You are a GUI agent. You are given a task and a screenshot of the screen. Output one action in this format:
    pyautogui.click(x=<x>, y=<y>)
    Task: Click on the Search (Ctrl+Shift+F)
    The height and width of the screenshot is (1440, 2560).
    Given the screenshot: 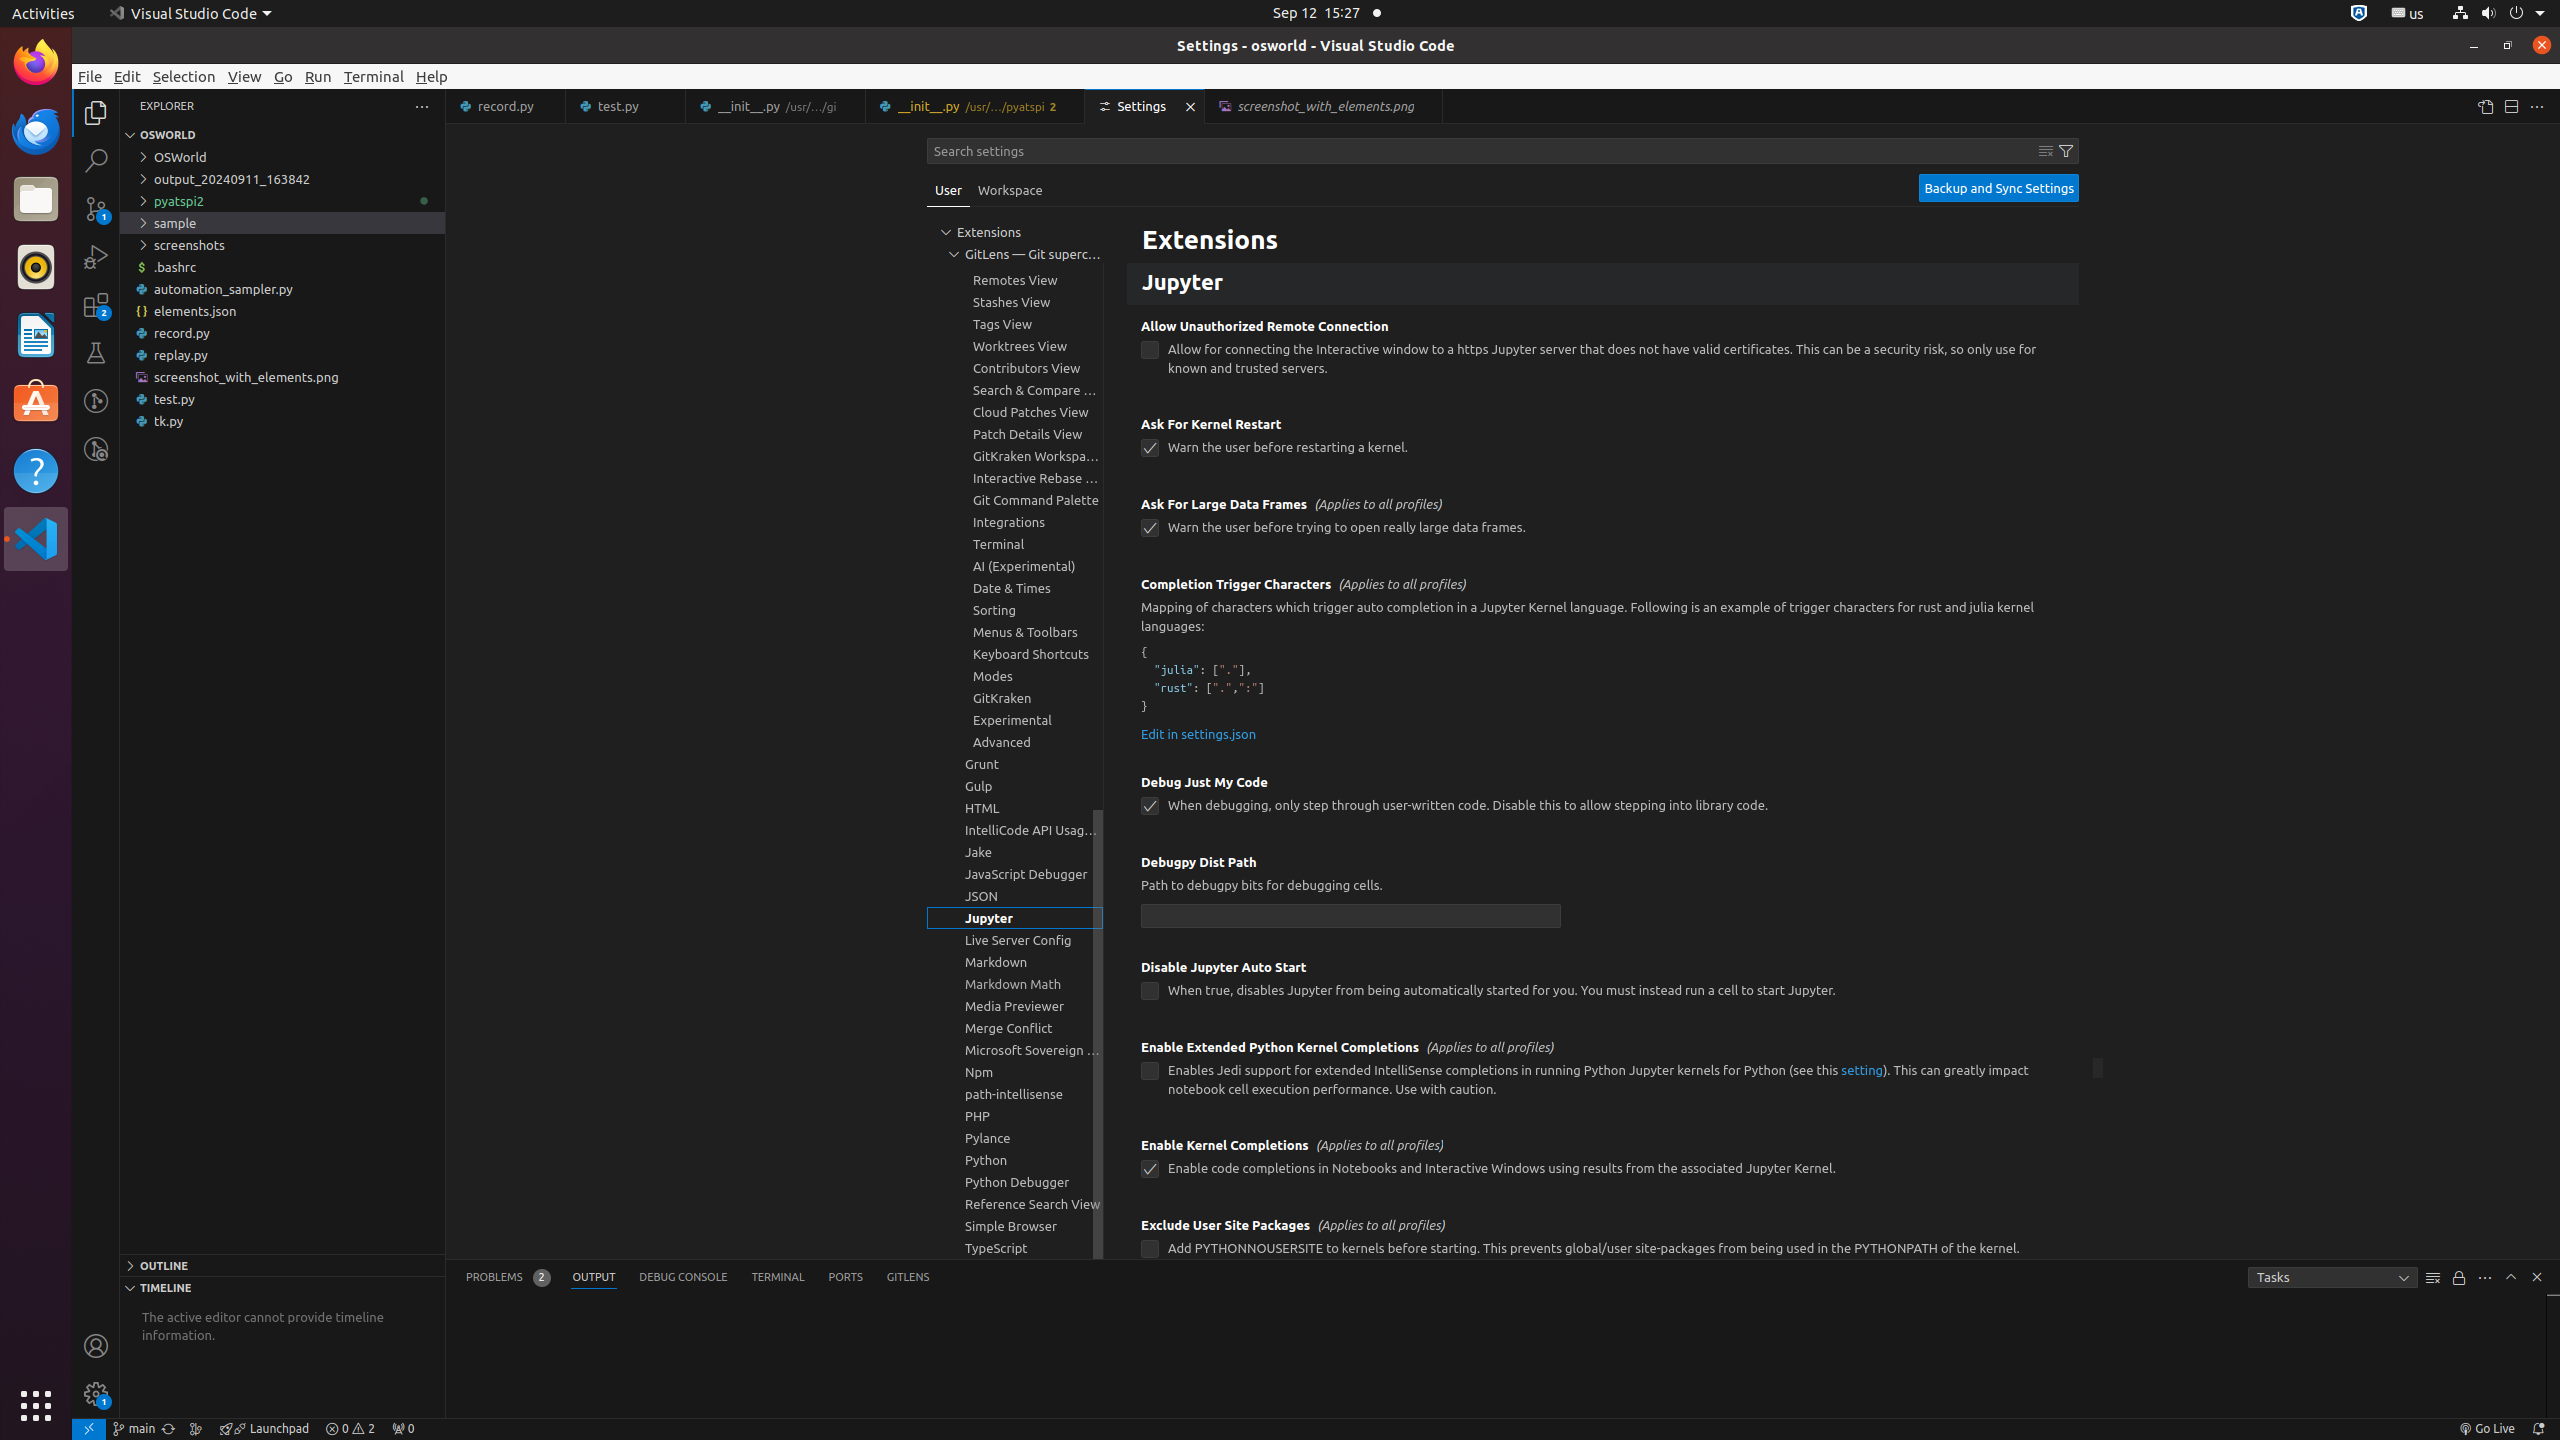 What is the action you would take?
    pyautogui.click(x=96, y=160)
    